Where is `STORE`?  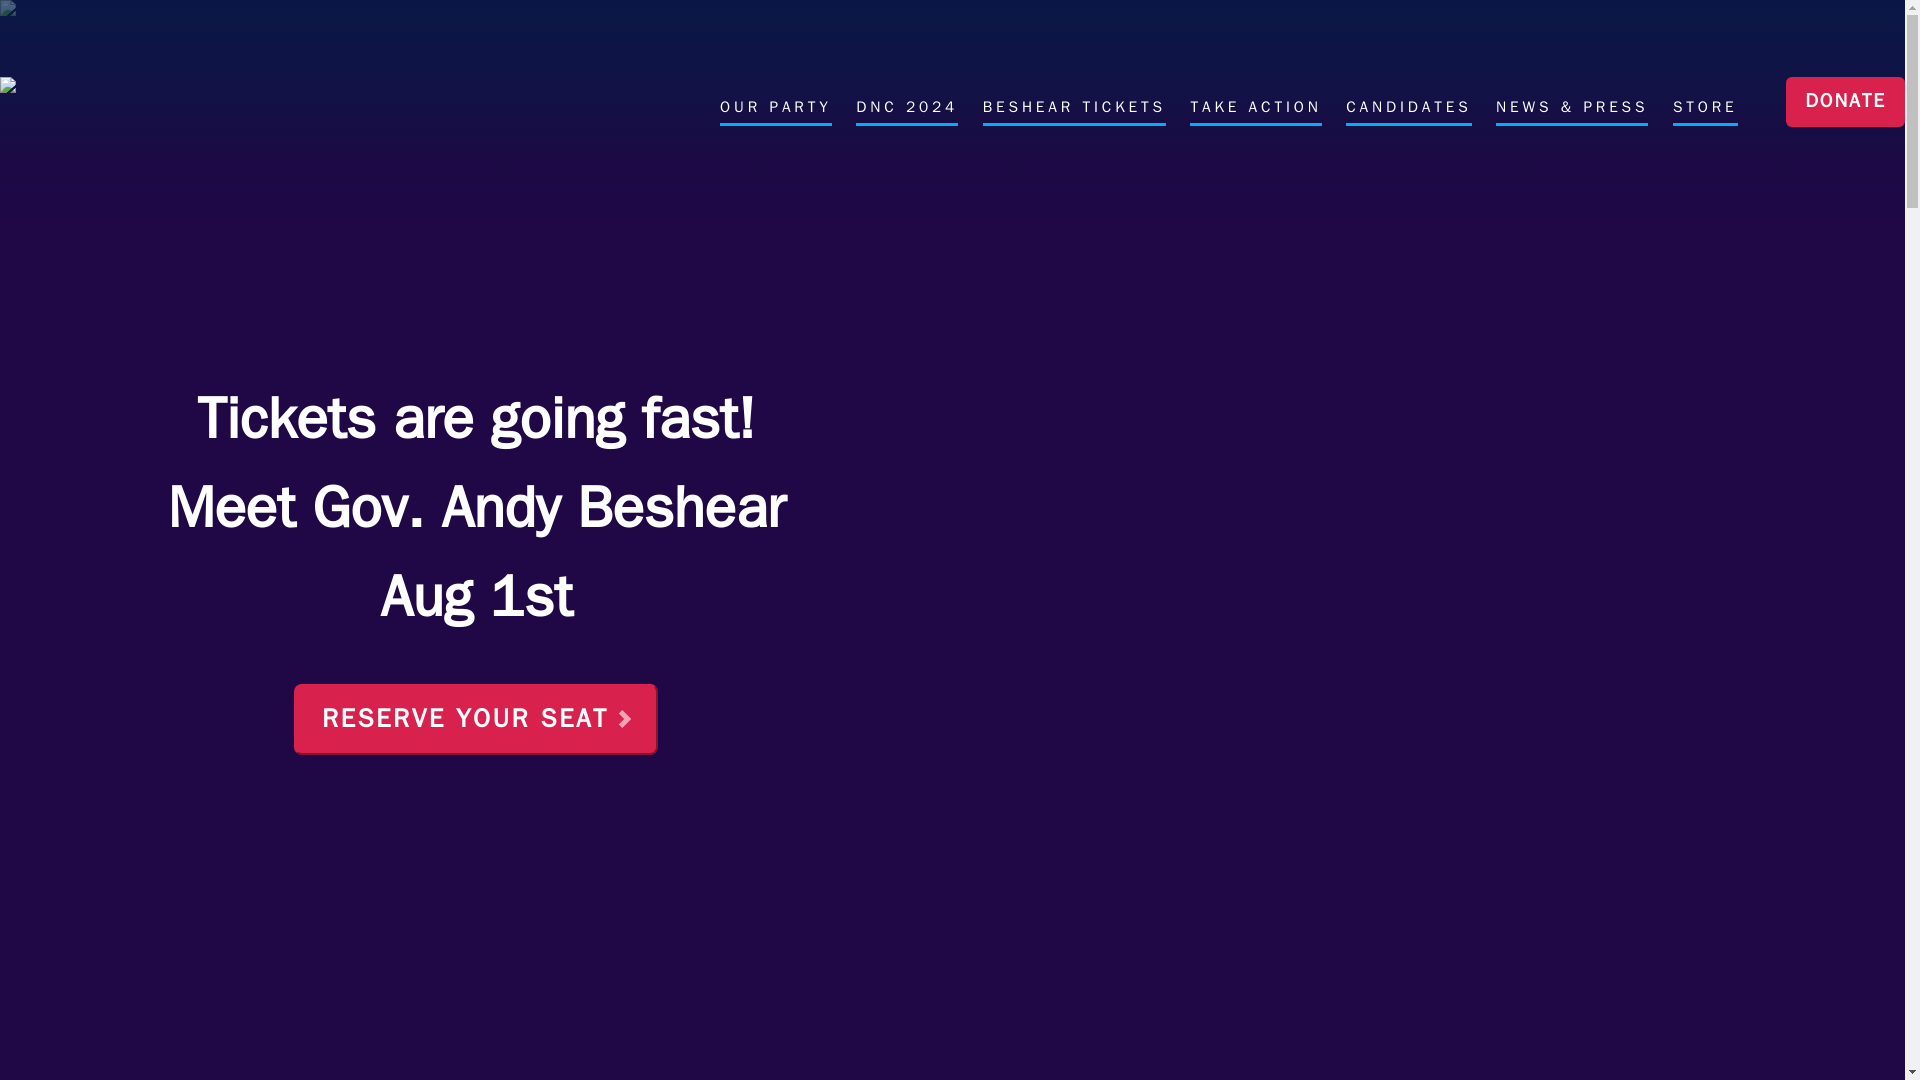
STORE is located at coordinates (1704, 112).